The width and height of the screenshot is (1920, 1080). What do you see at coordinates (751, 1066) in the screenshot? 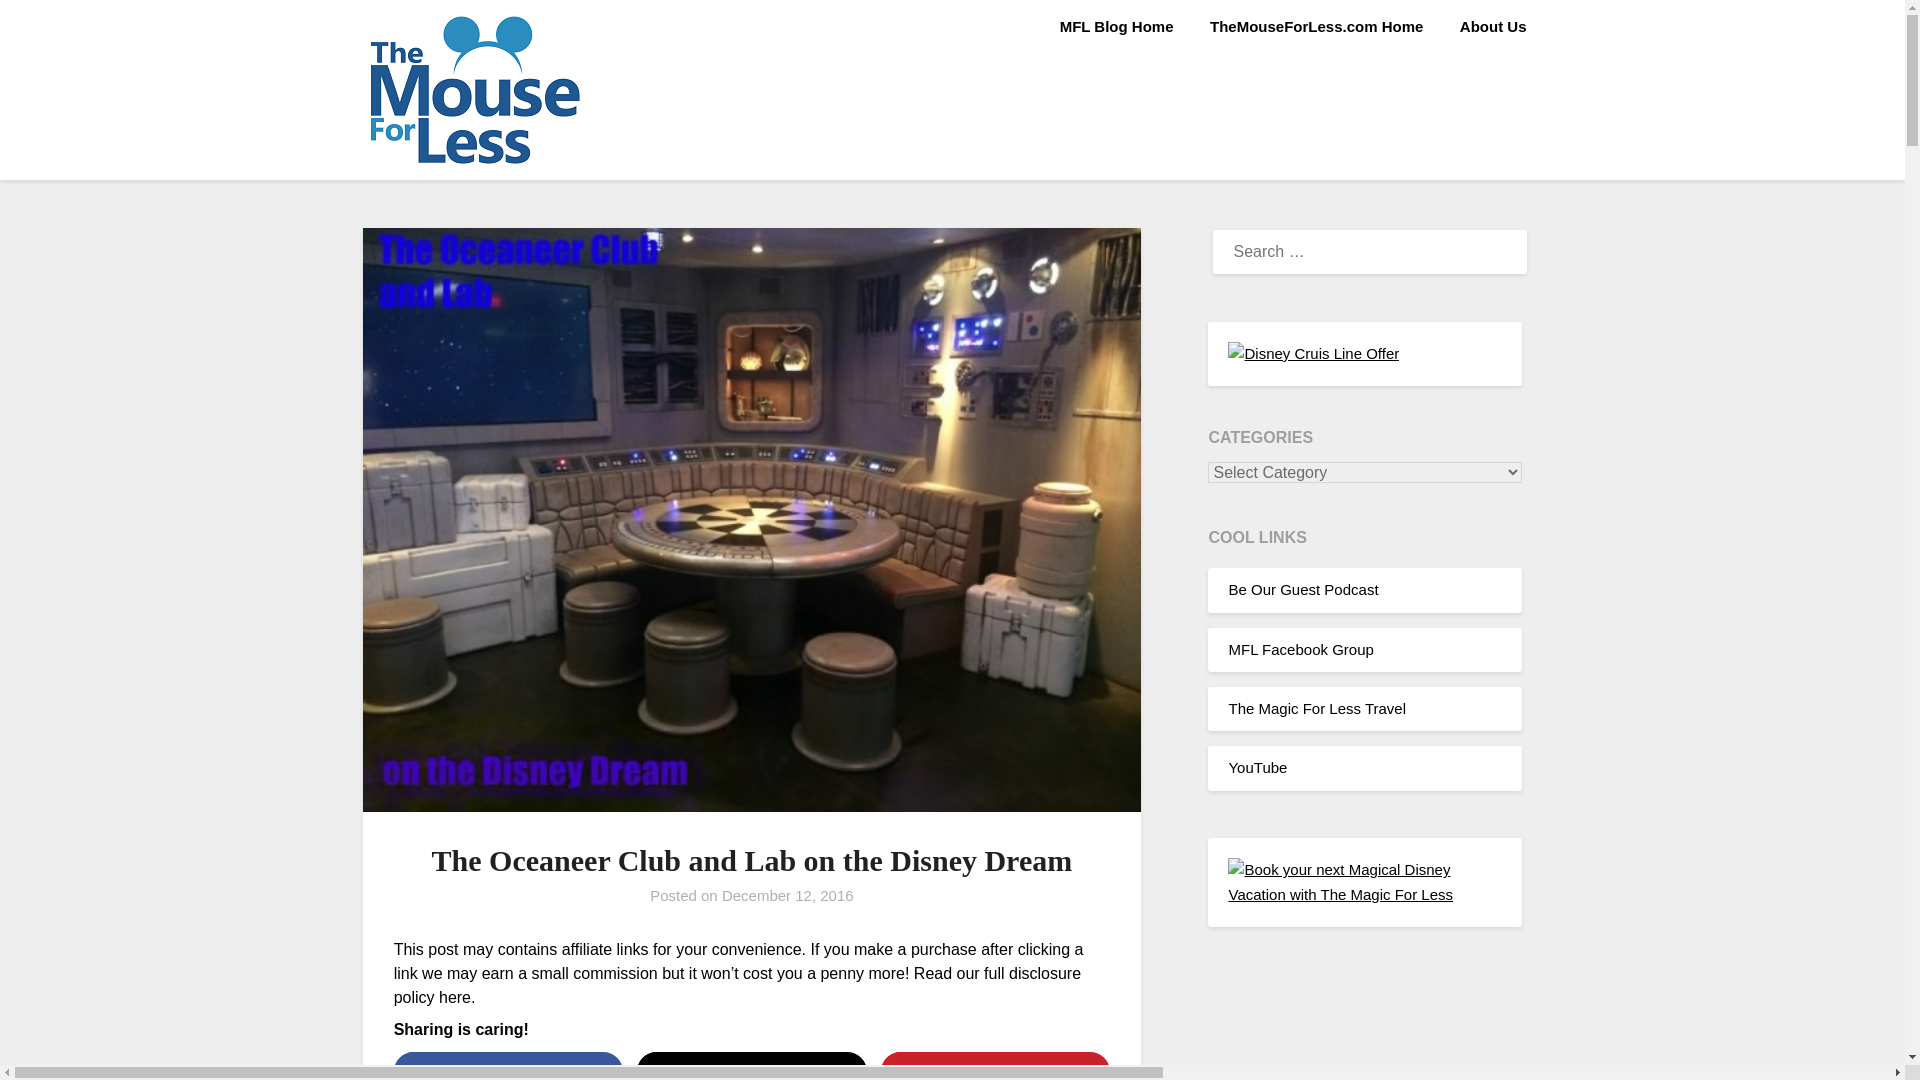
I see `Tweet` at bounding box center [751, 1066].